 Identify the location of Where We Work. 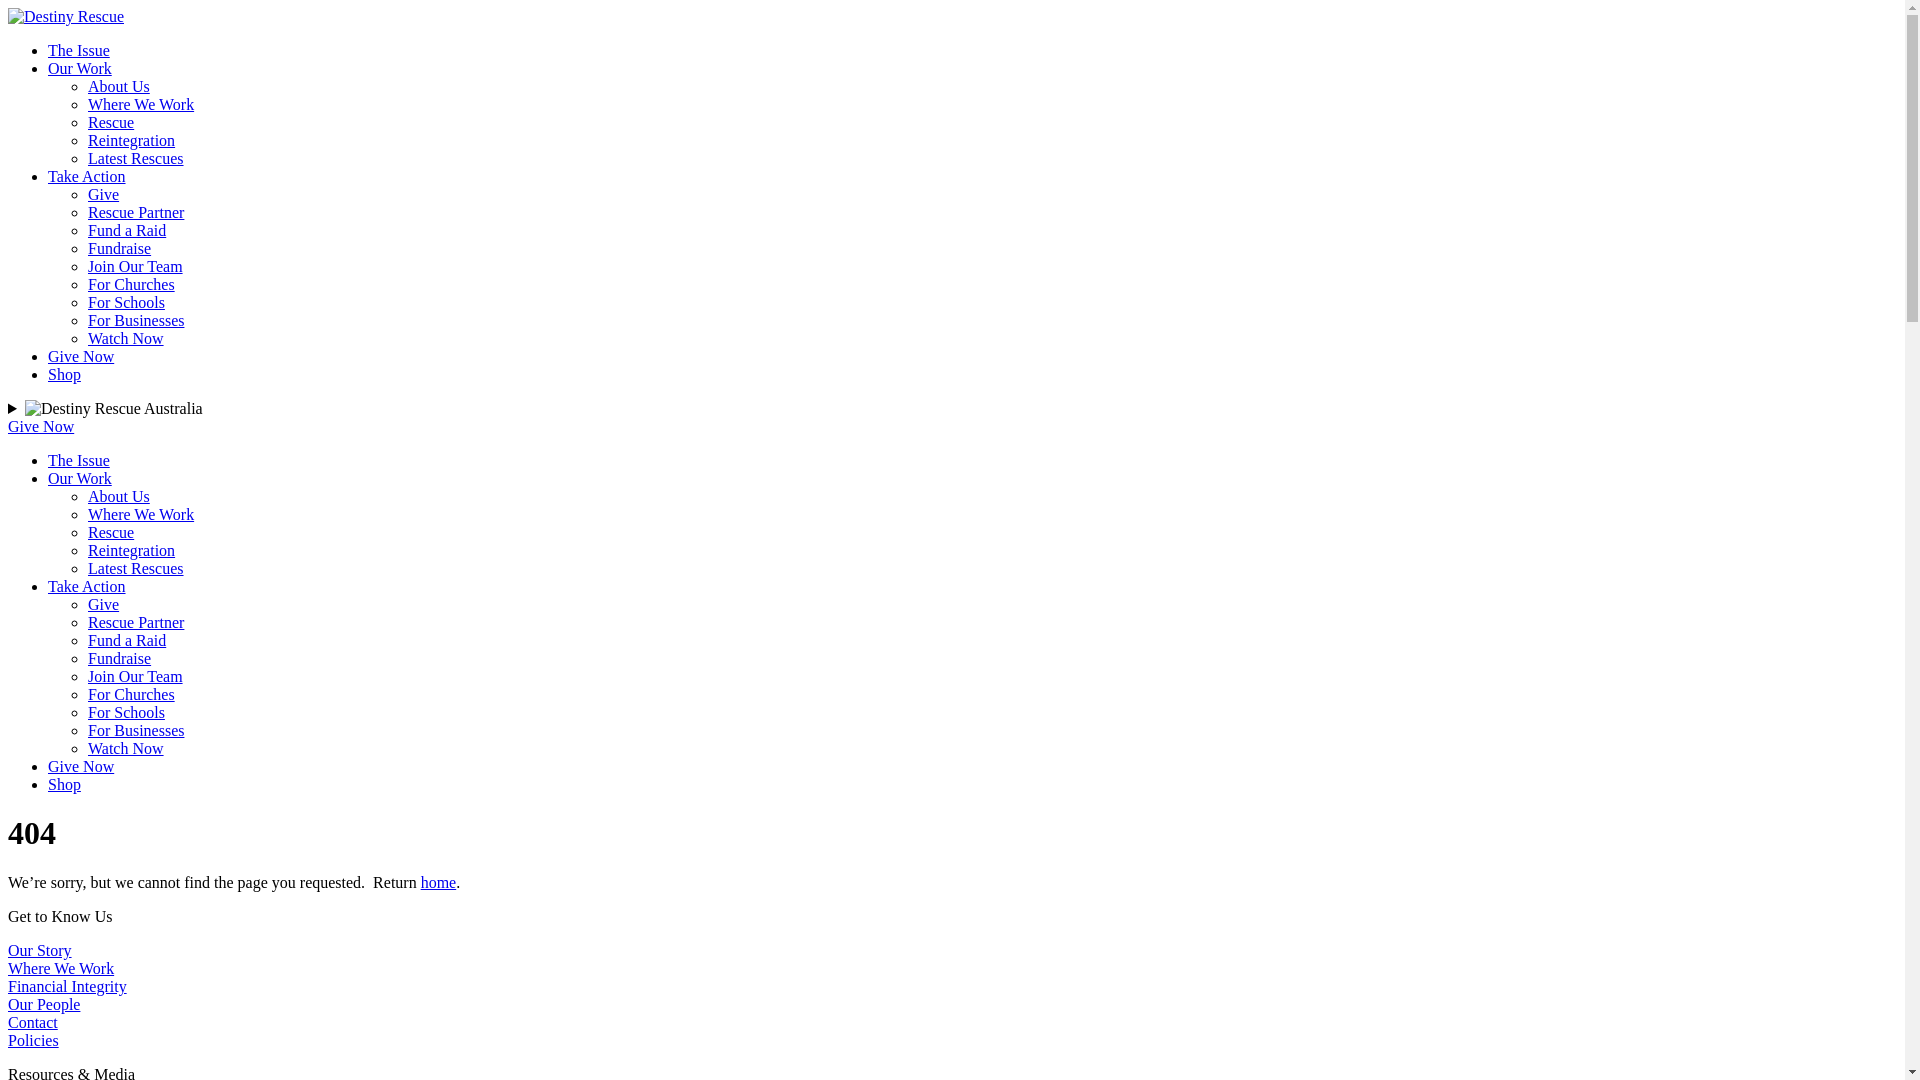
(61, 968).